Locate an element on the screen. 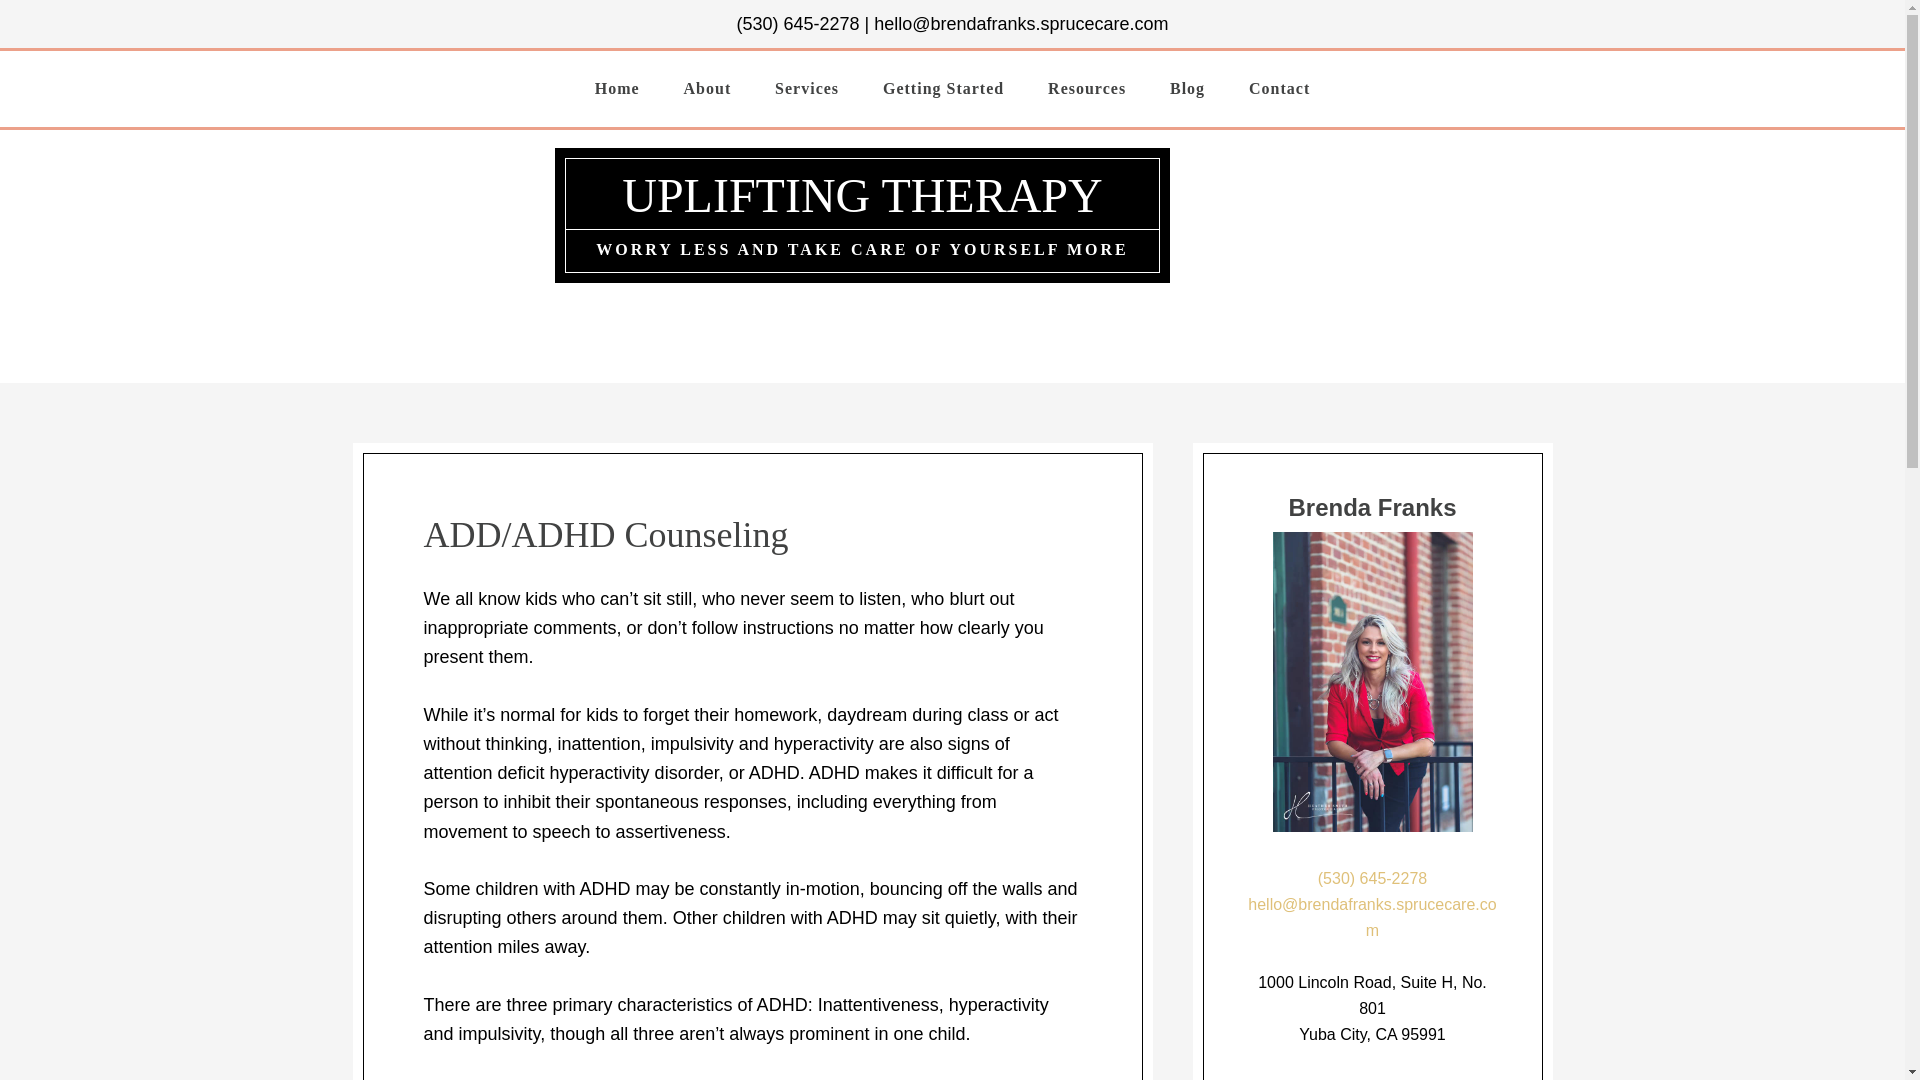 Image resolution: width=1920 pixels, height=1080 pixels. Contact is located at coordinates (1279, 88).